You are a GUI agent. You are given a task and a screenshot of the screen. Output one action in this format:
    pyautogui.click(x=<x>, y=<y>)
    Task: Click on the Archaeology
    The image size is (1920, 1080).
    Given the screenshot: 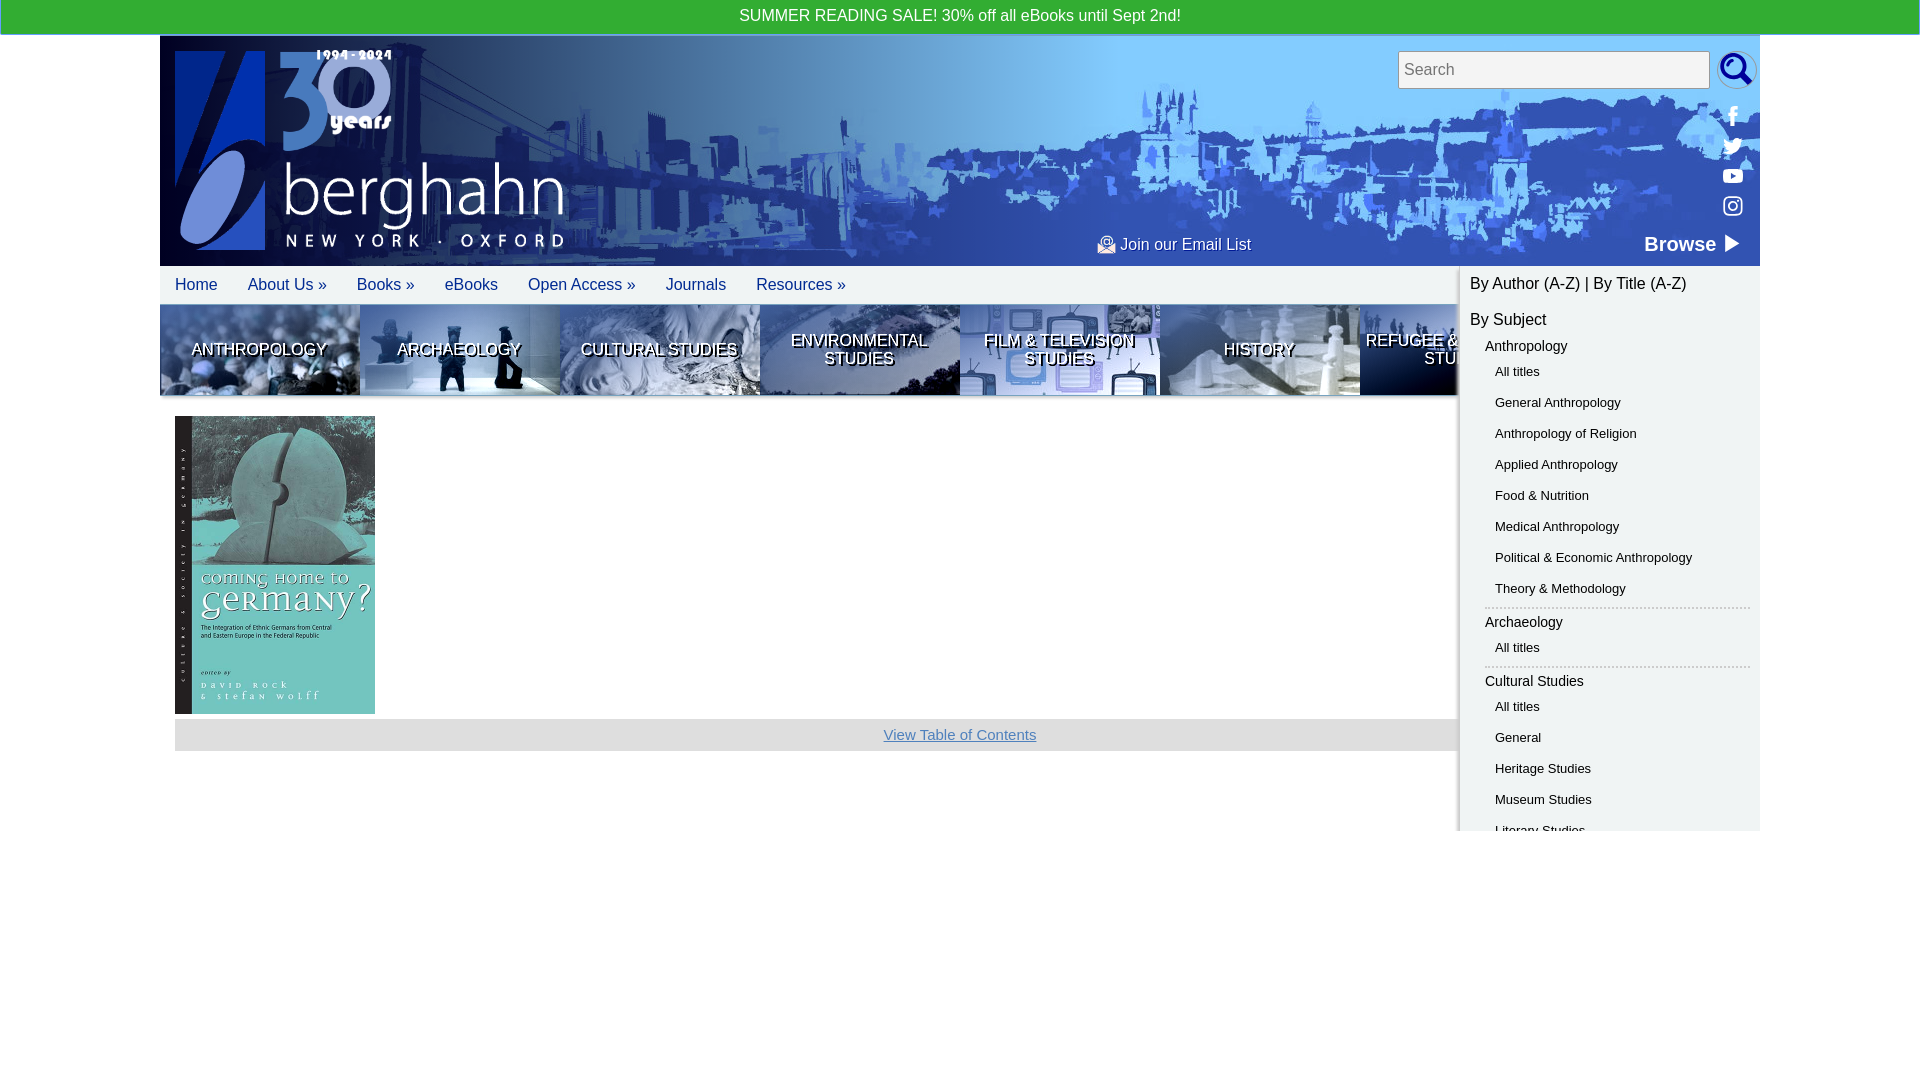 What is the action you would take?
    pyautogui.click(x=1523, y=622)
    